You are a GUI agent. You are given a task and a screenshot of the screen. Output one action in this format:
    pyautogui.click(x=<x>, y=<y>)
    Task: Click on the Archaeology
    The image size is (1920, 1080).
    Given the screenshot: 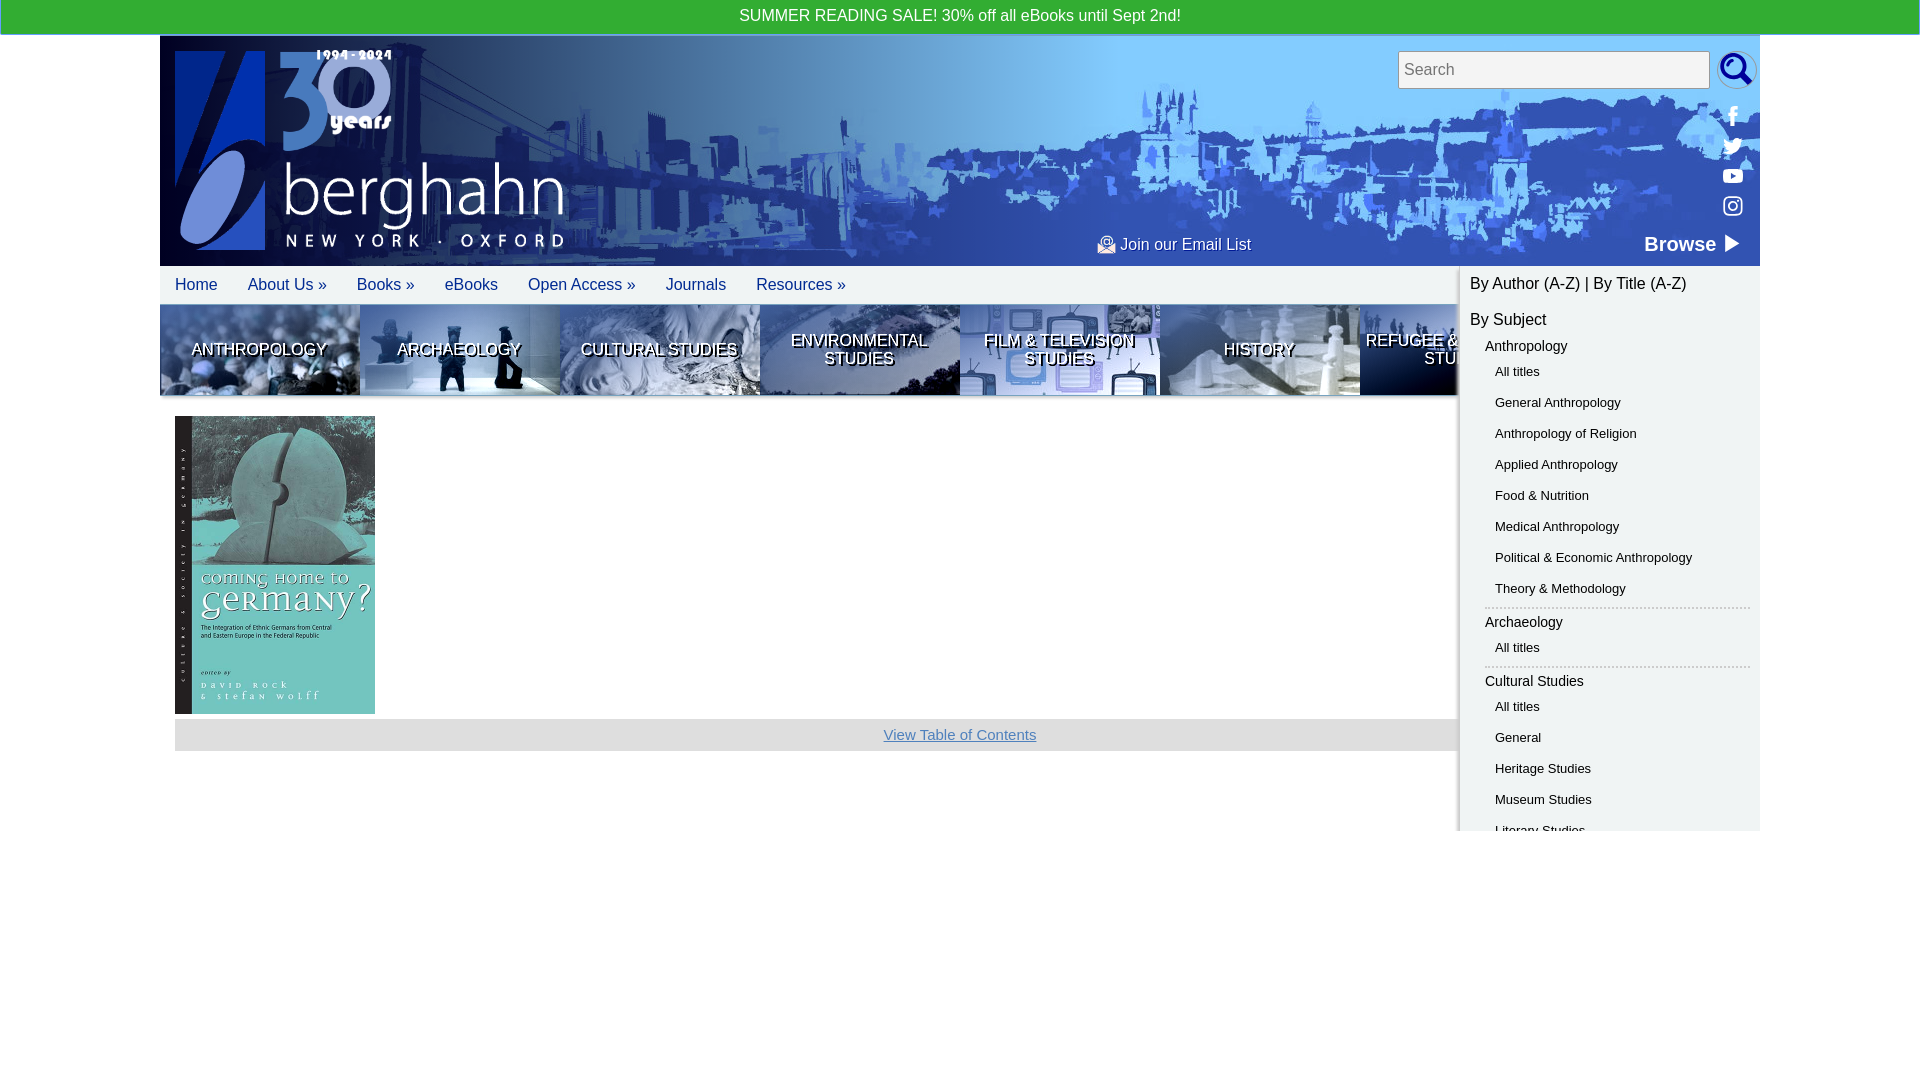 What is the action you would take?
    pyautogui.click(x=1523, y=622)
    